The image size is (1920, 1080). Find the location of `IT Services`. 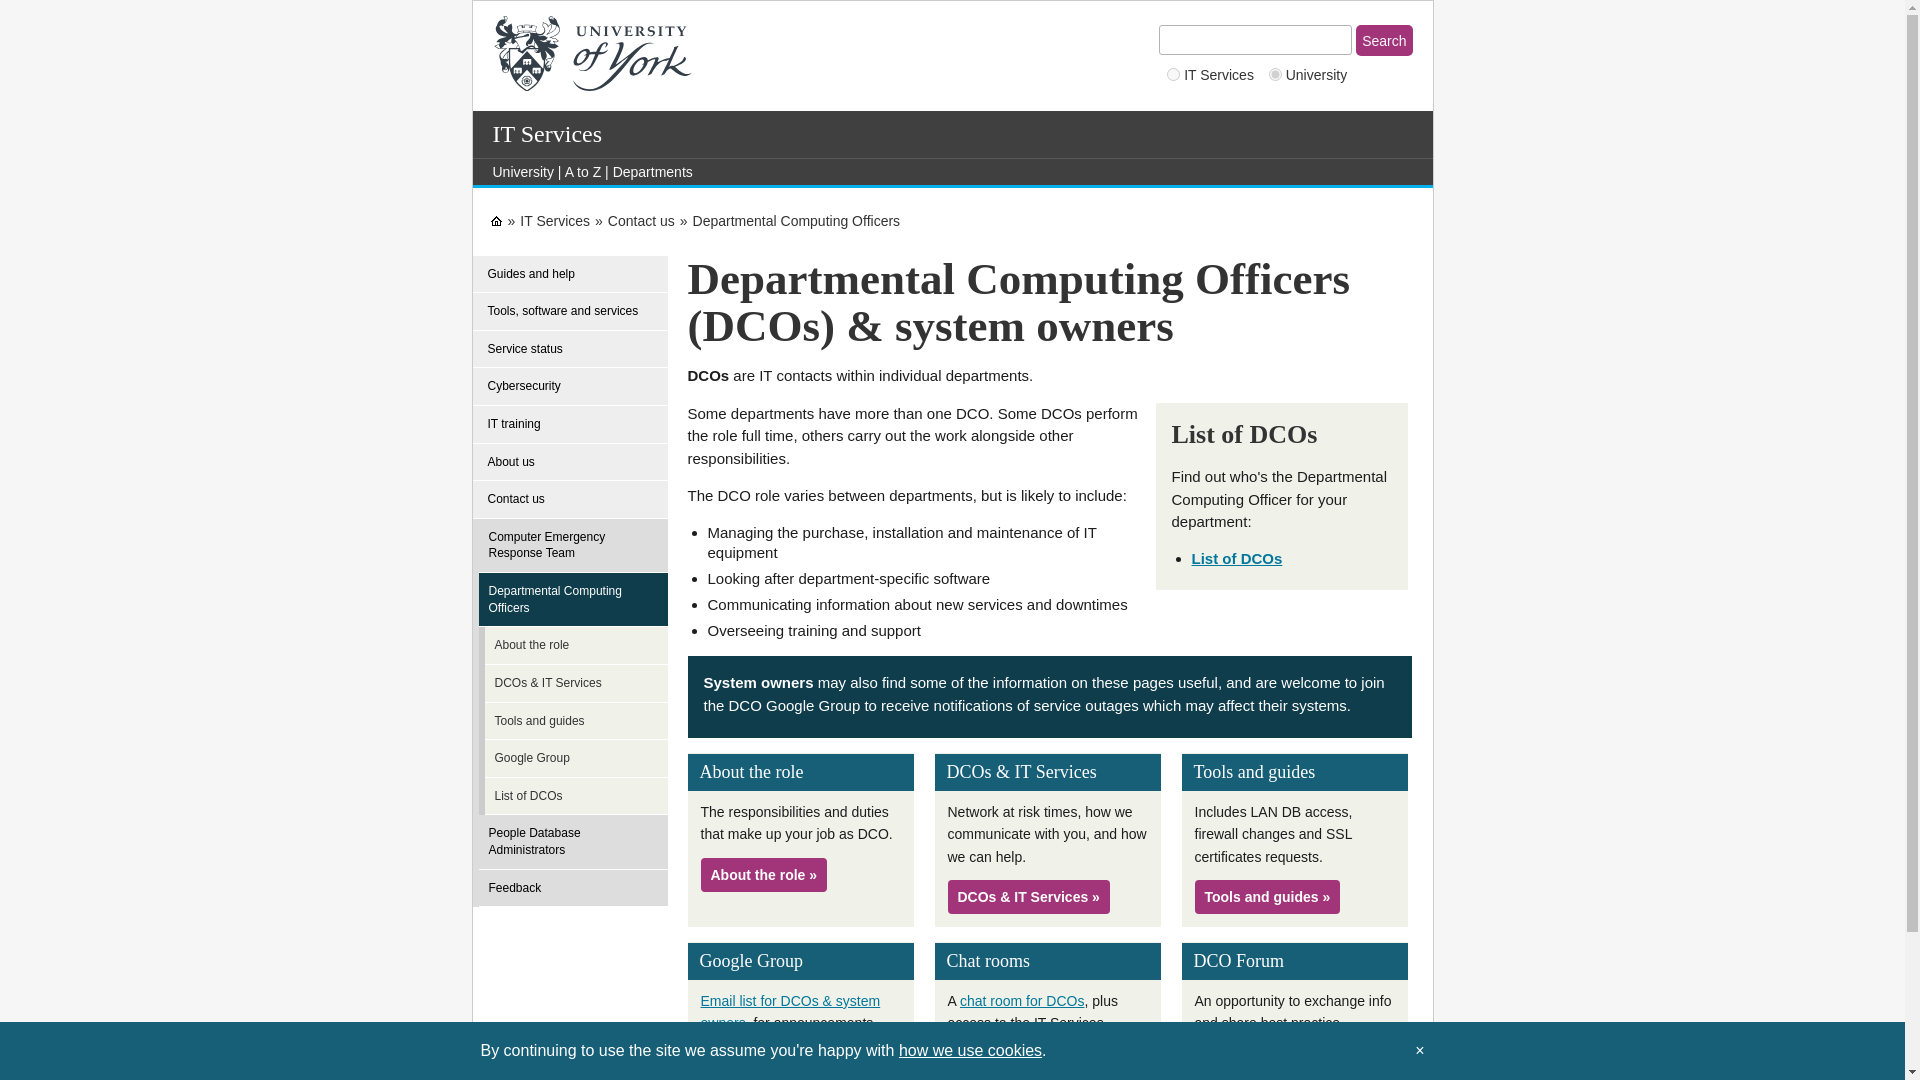

IT Services is located at coordinates (554, 220).